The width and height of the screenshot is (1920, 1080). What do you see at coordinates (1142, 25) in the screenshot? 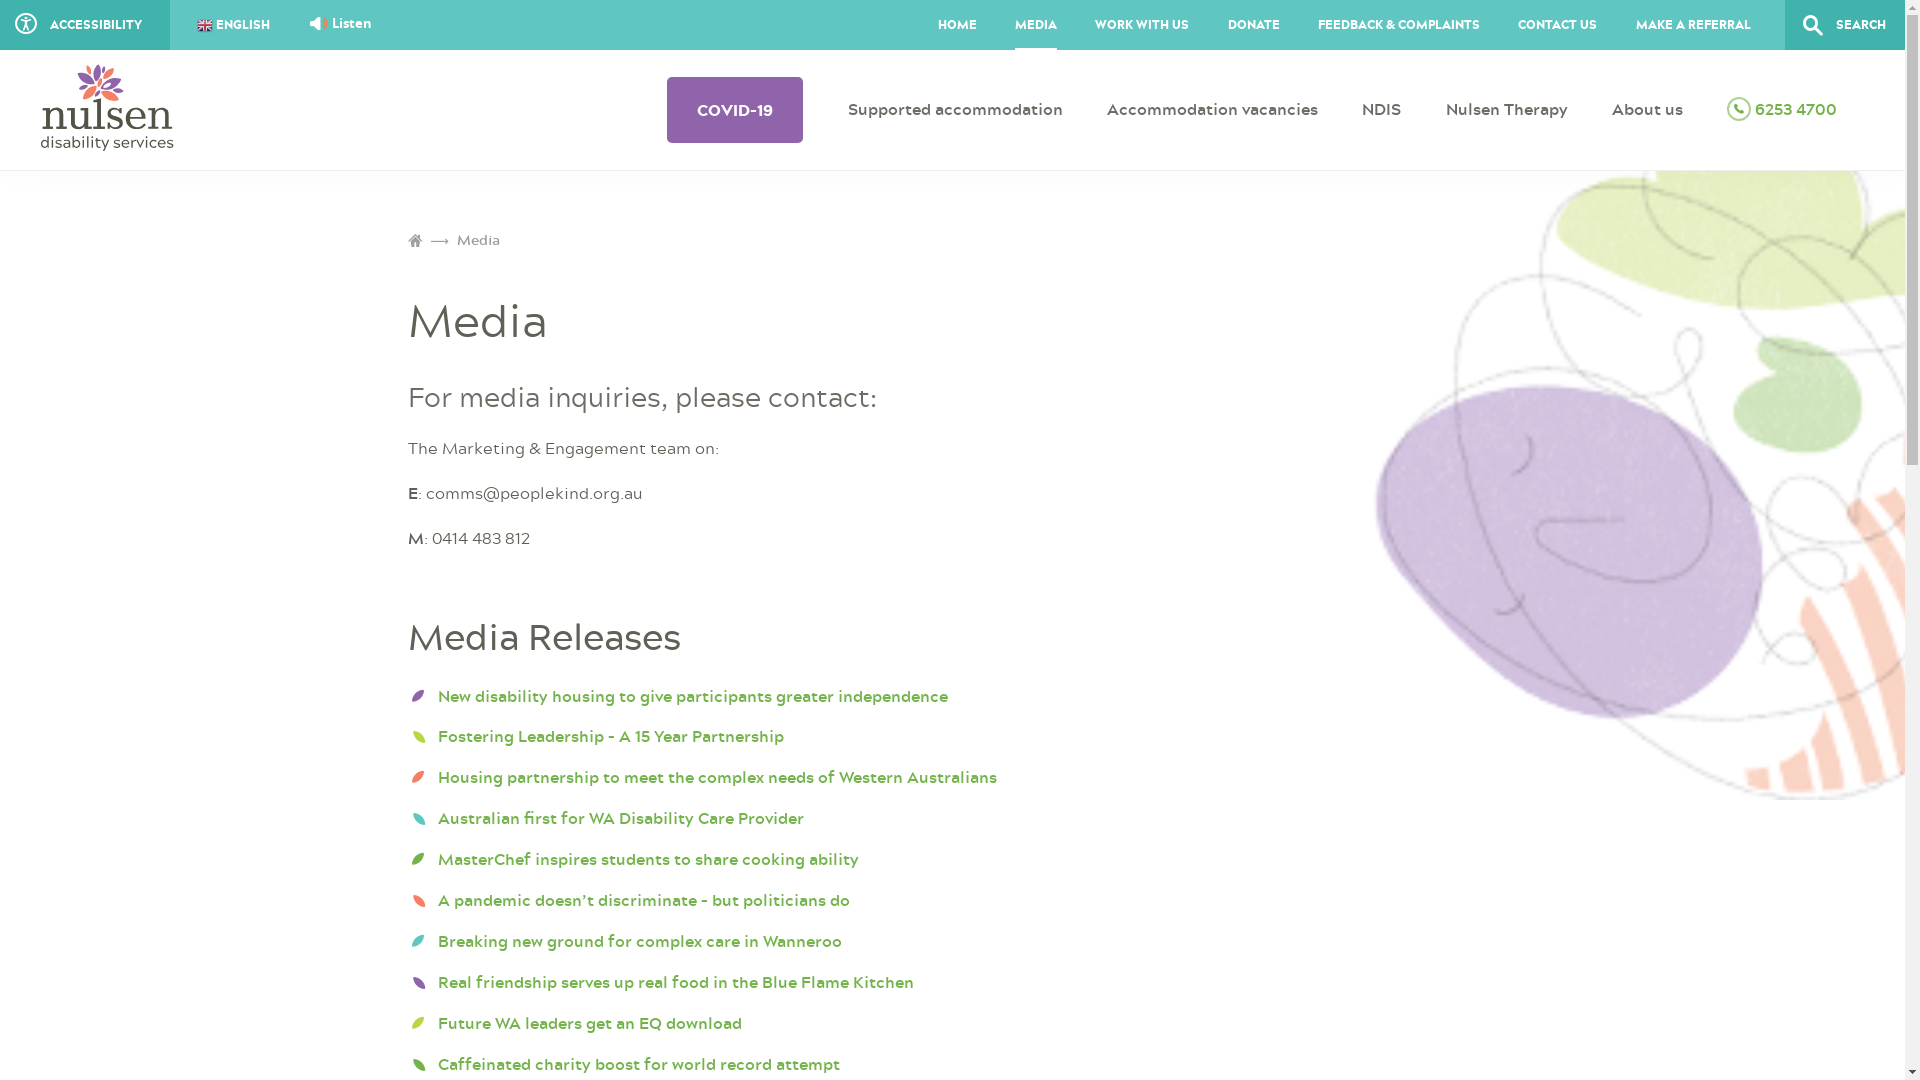
I see `WORK WITH US` at bounding box center [1142, 25].